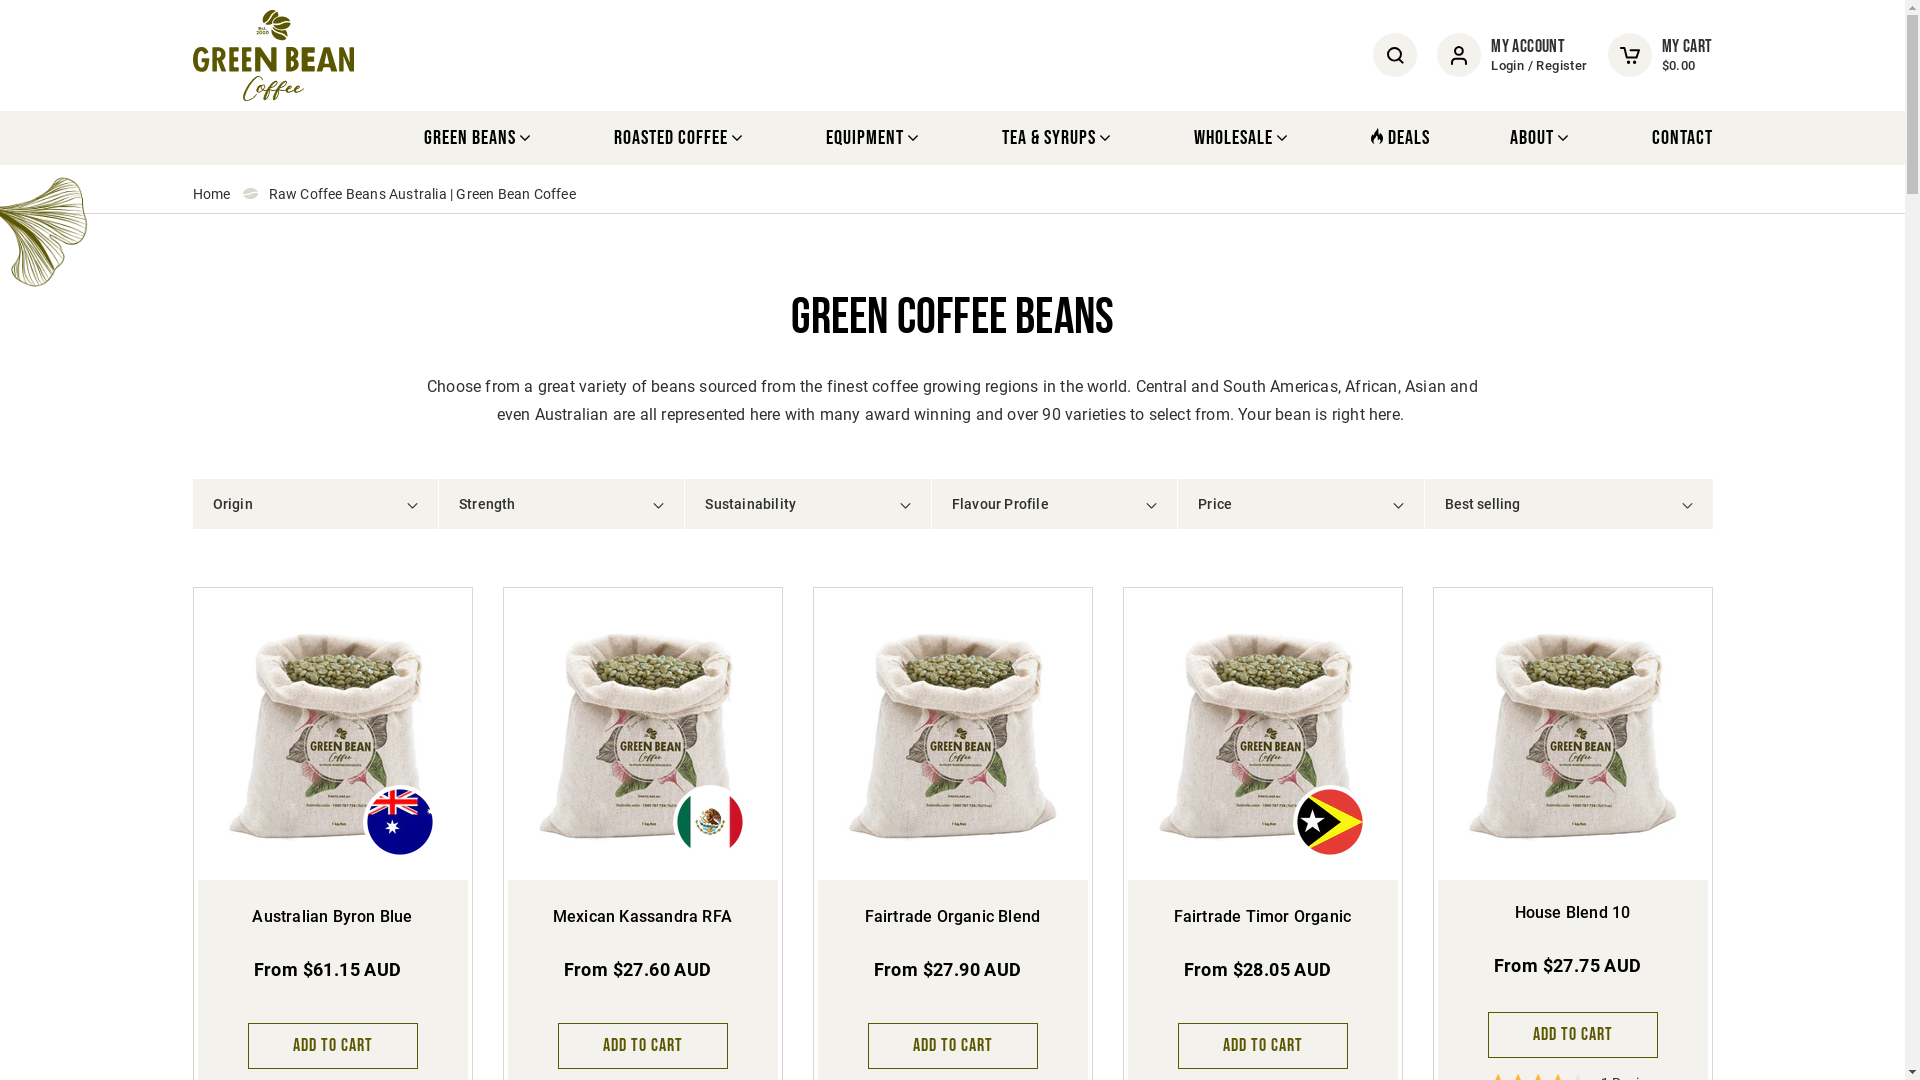 The image size is (1920, 1080). Describe the element at coordinates (479, 138) in the screenshot. I see `GREEN BEANS` at that location.